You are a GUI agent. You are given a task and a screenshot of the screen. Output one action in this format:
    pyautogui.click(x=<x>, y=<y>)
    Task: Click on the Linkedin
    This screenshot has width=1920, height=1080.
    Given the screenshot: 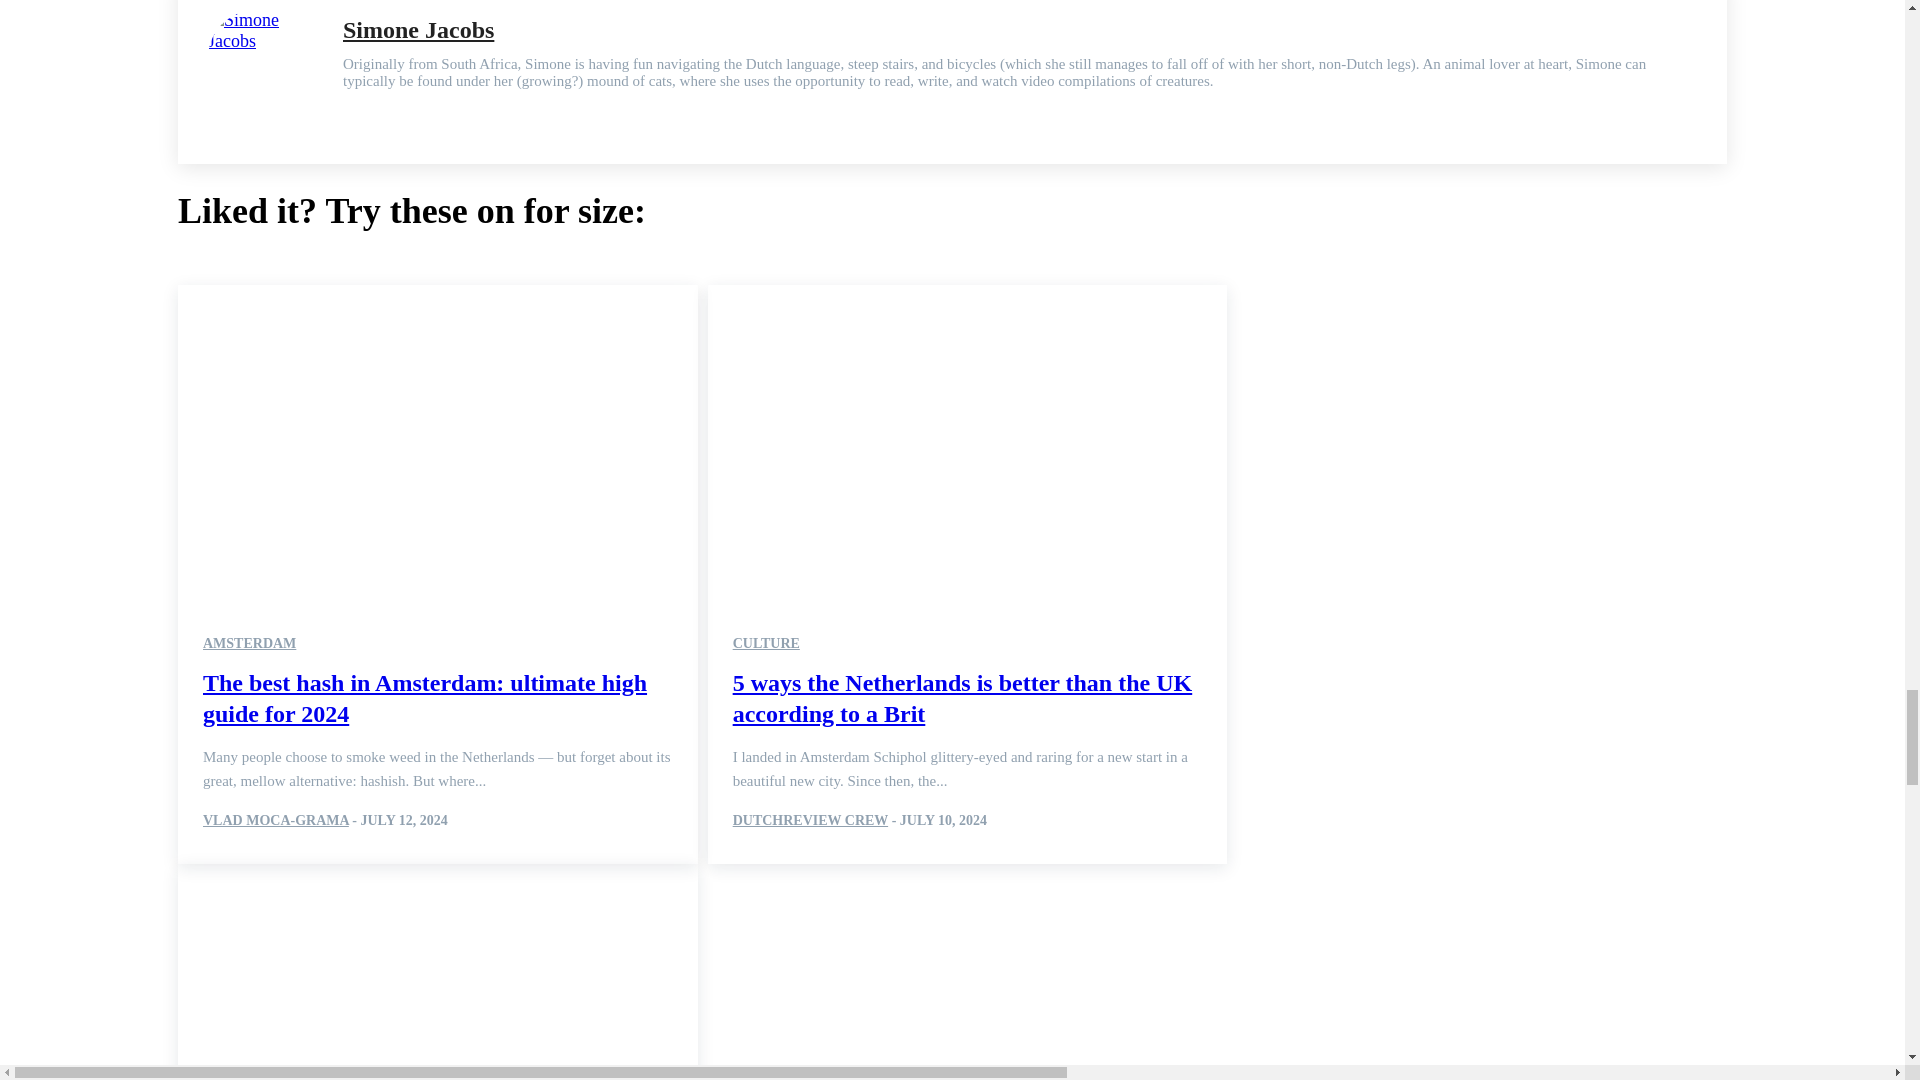 What is the action you would take?
    pyautogui.click(x=350, y=110)
    